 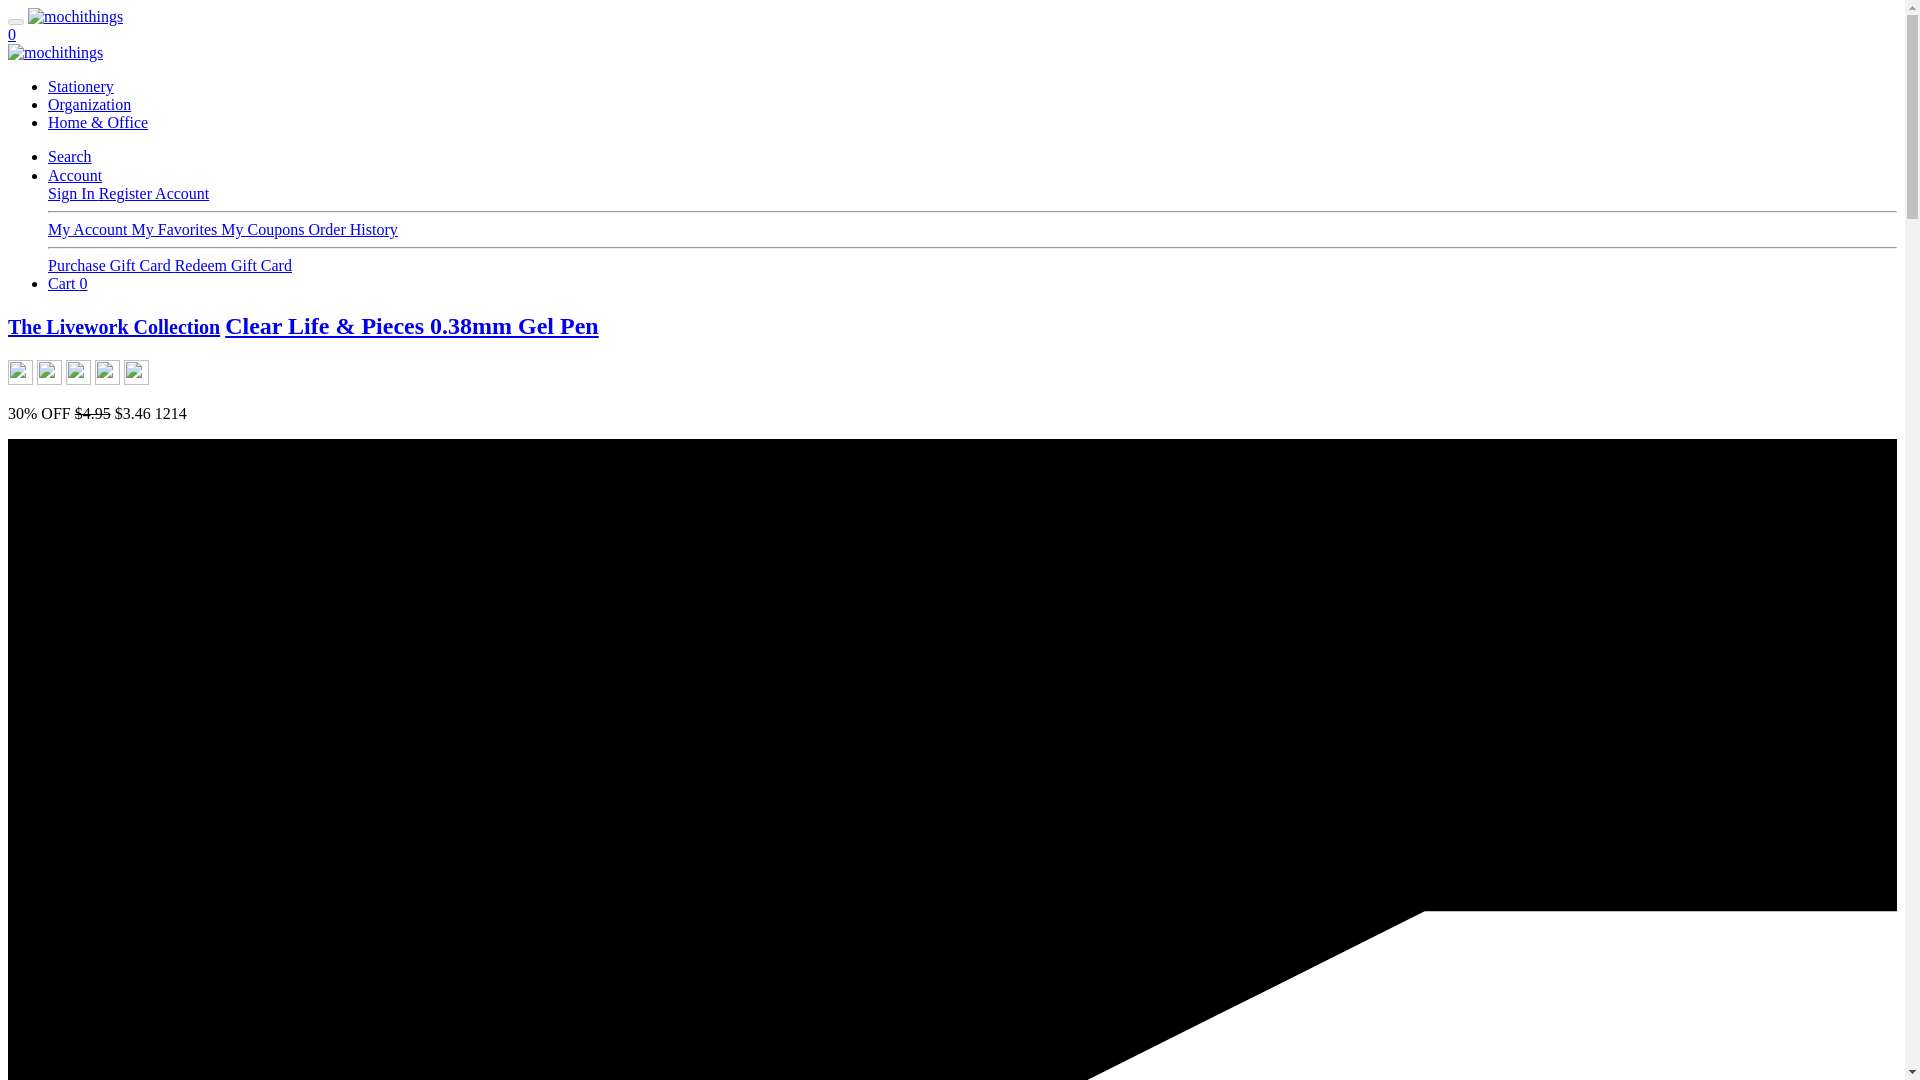 What do you see at coordinates (74, 192) in the screenshot?
I see `Sign In` at bounding box center [74, 192].